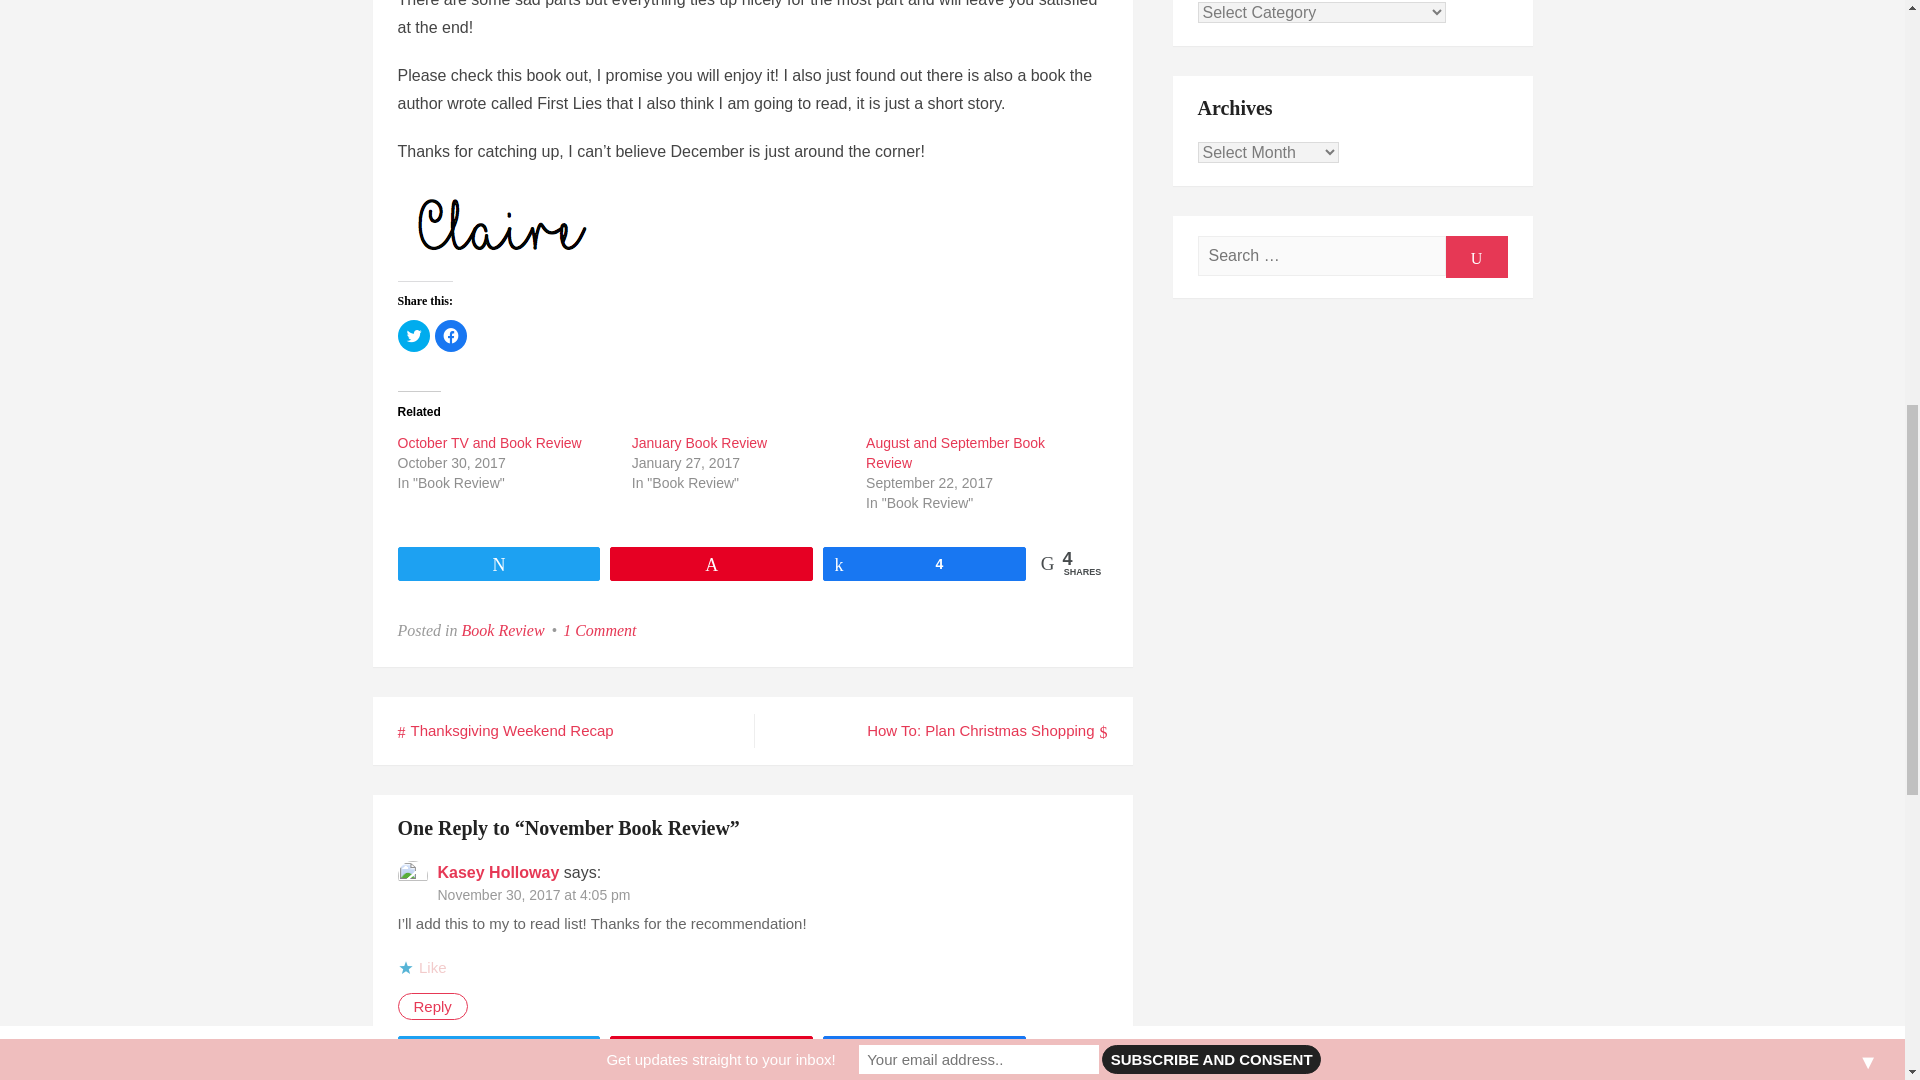 This screenshot has width=1920, height=1080. Describe the element at coordinates (489, 443) in the screenshot. I see `August and September Book Review` at that location.